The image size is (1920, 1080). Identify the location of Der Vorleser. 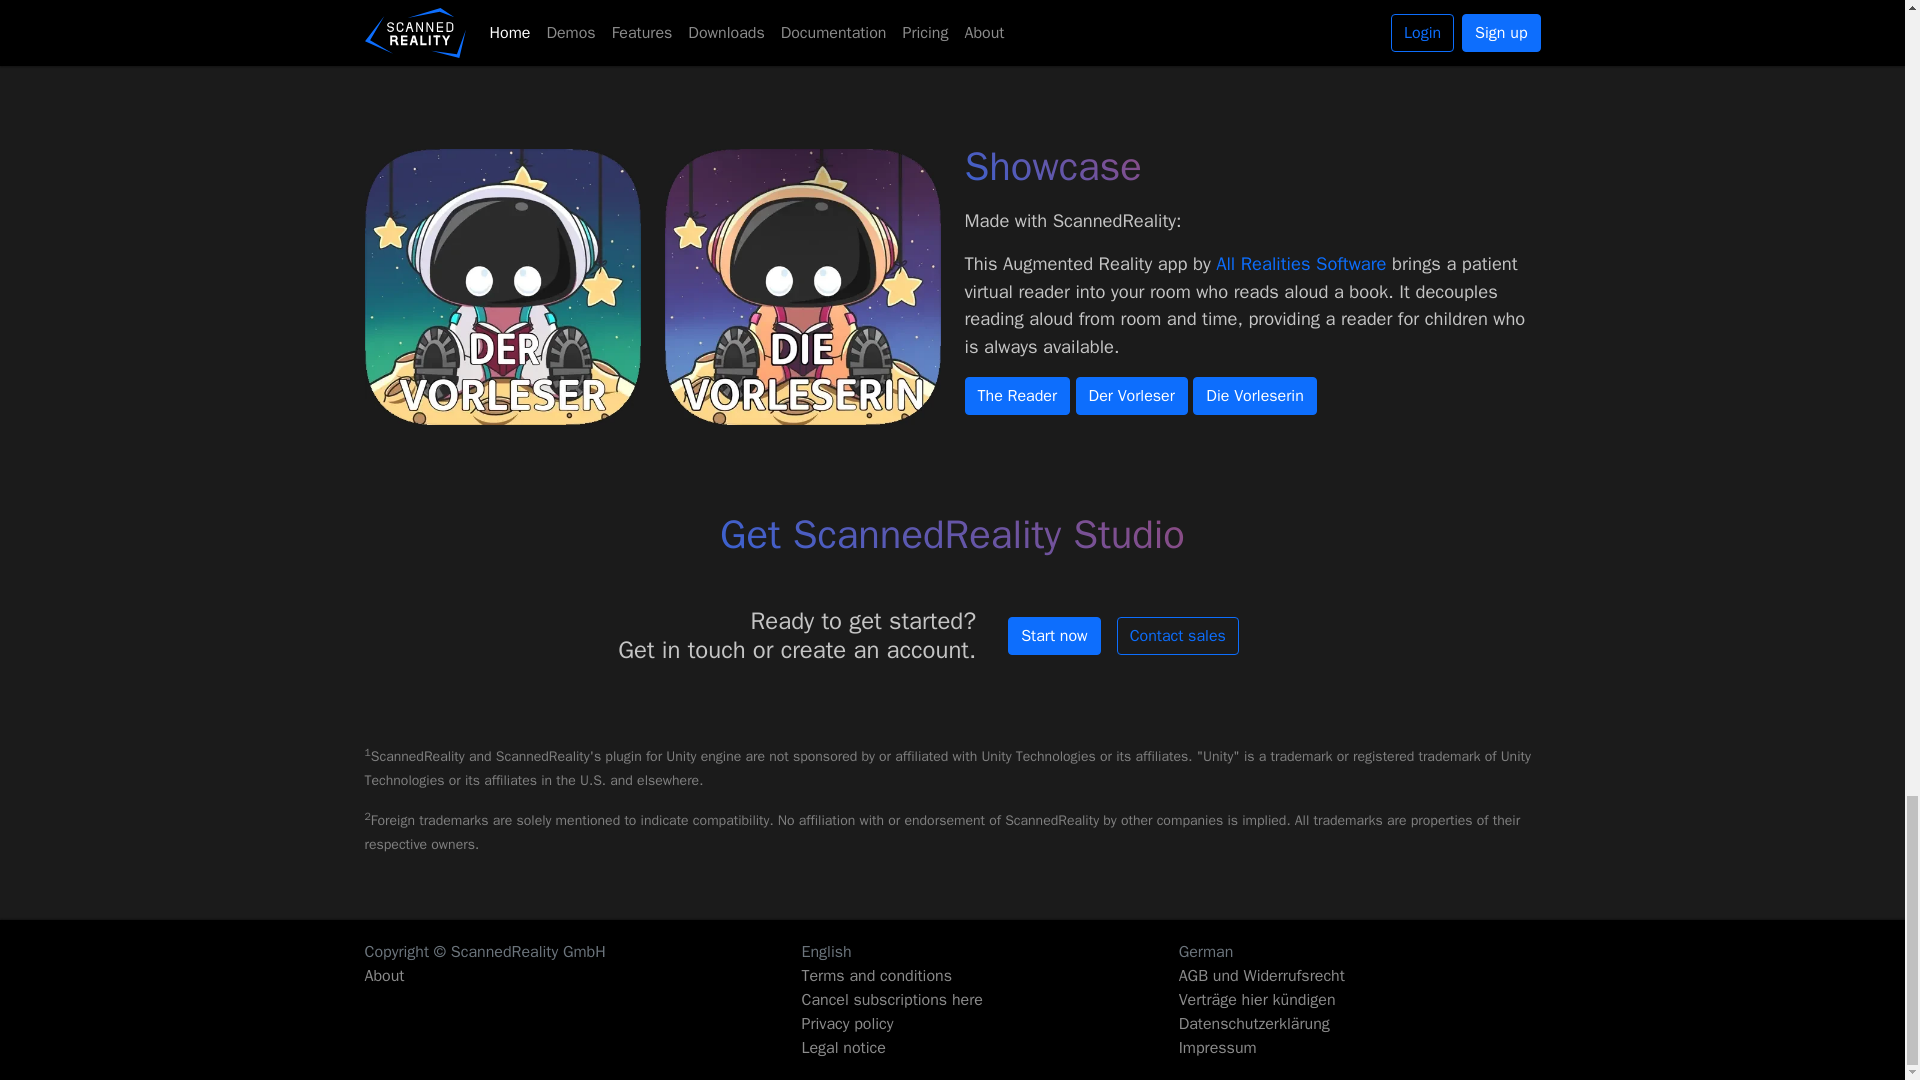
(1132, 395).